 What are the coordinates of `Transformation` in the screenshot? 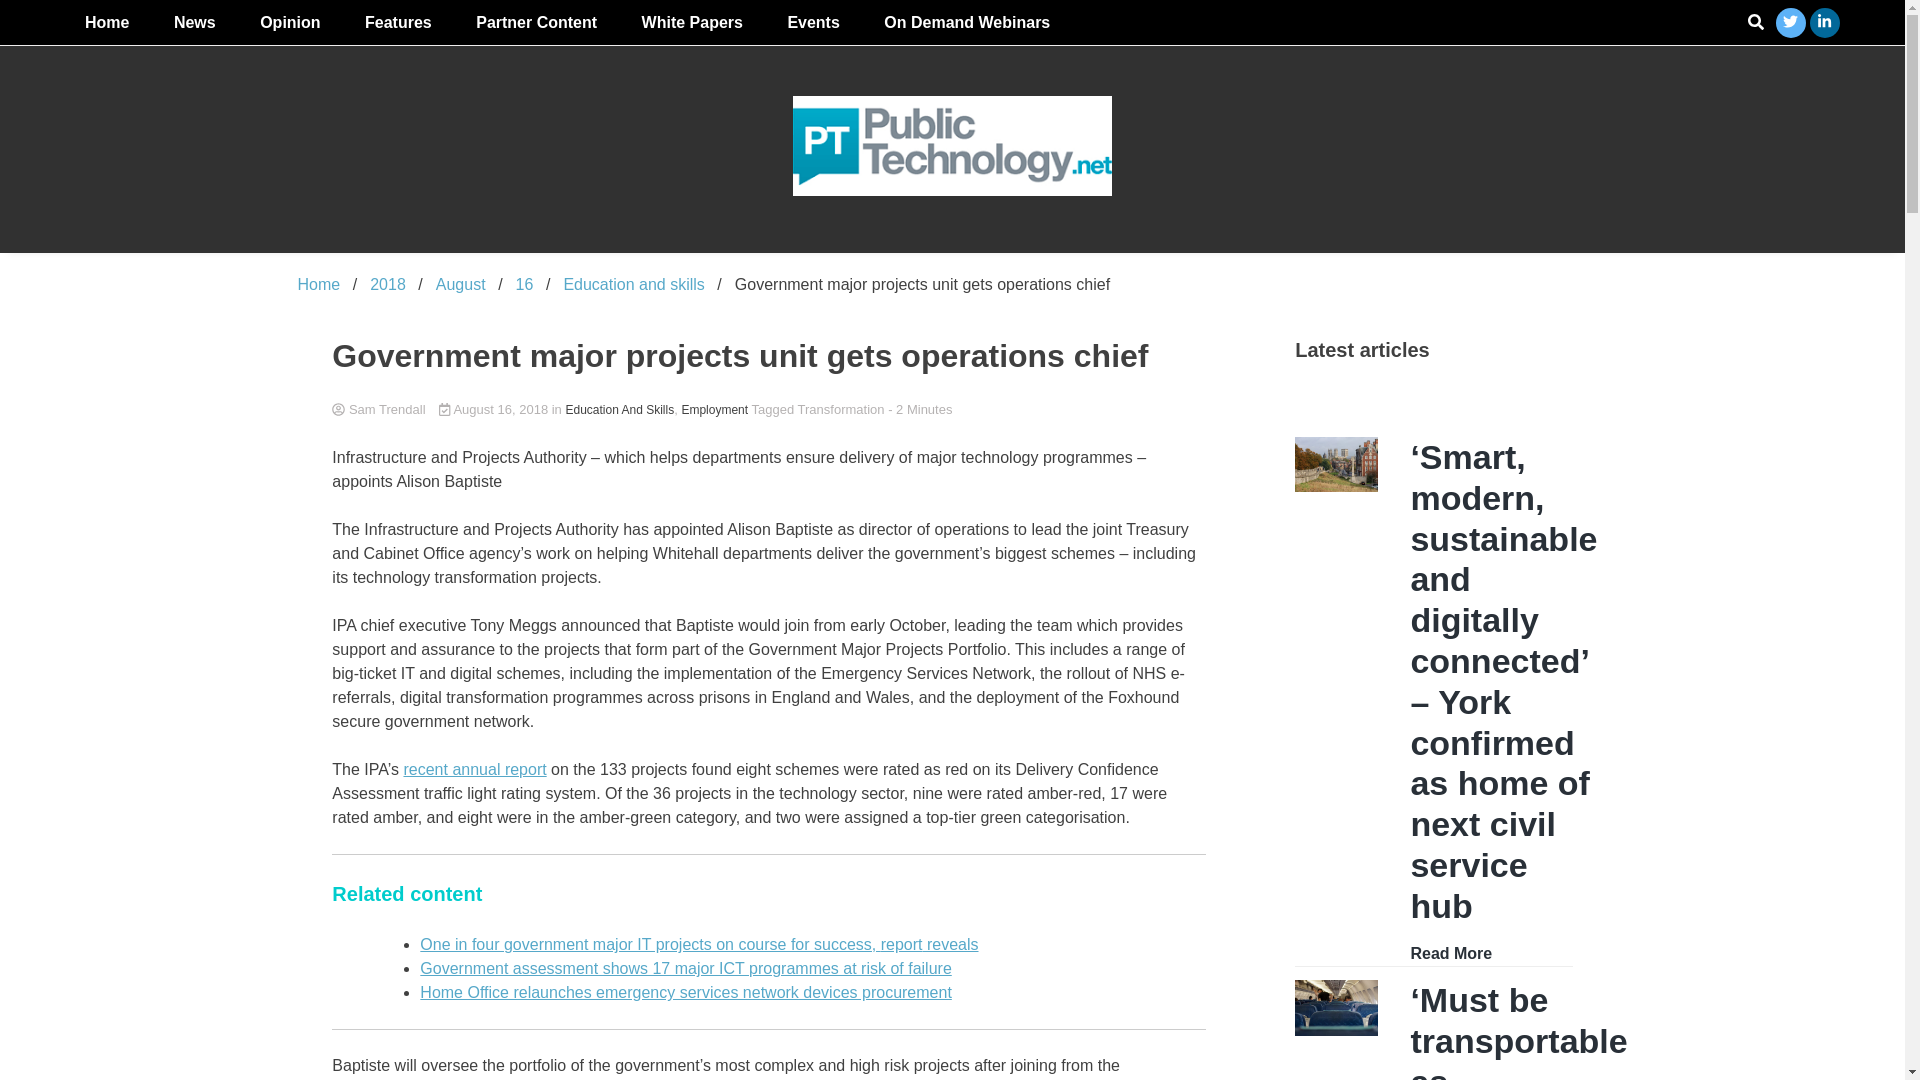 It's located at (842, 408).